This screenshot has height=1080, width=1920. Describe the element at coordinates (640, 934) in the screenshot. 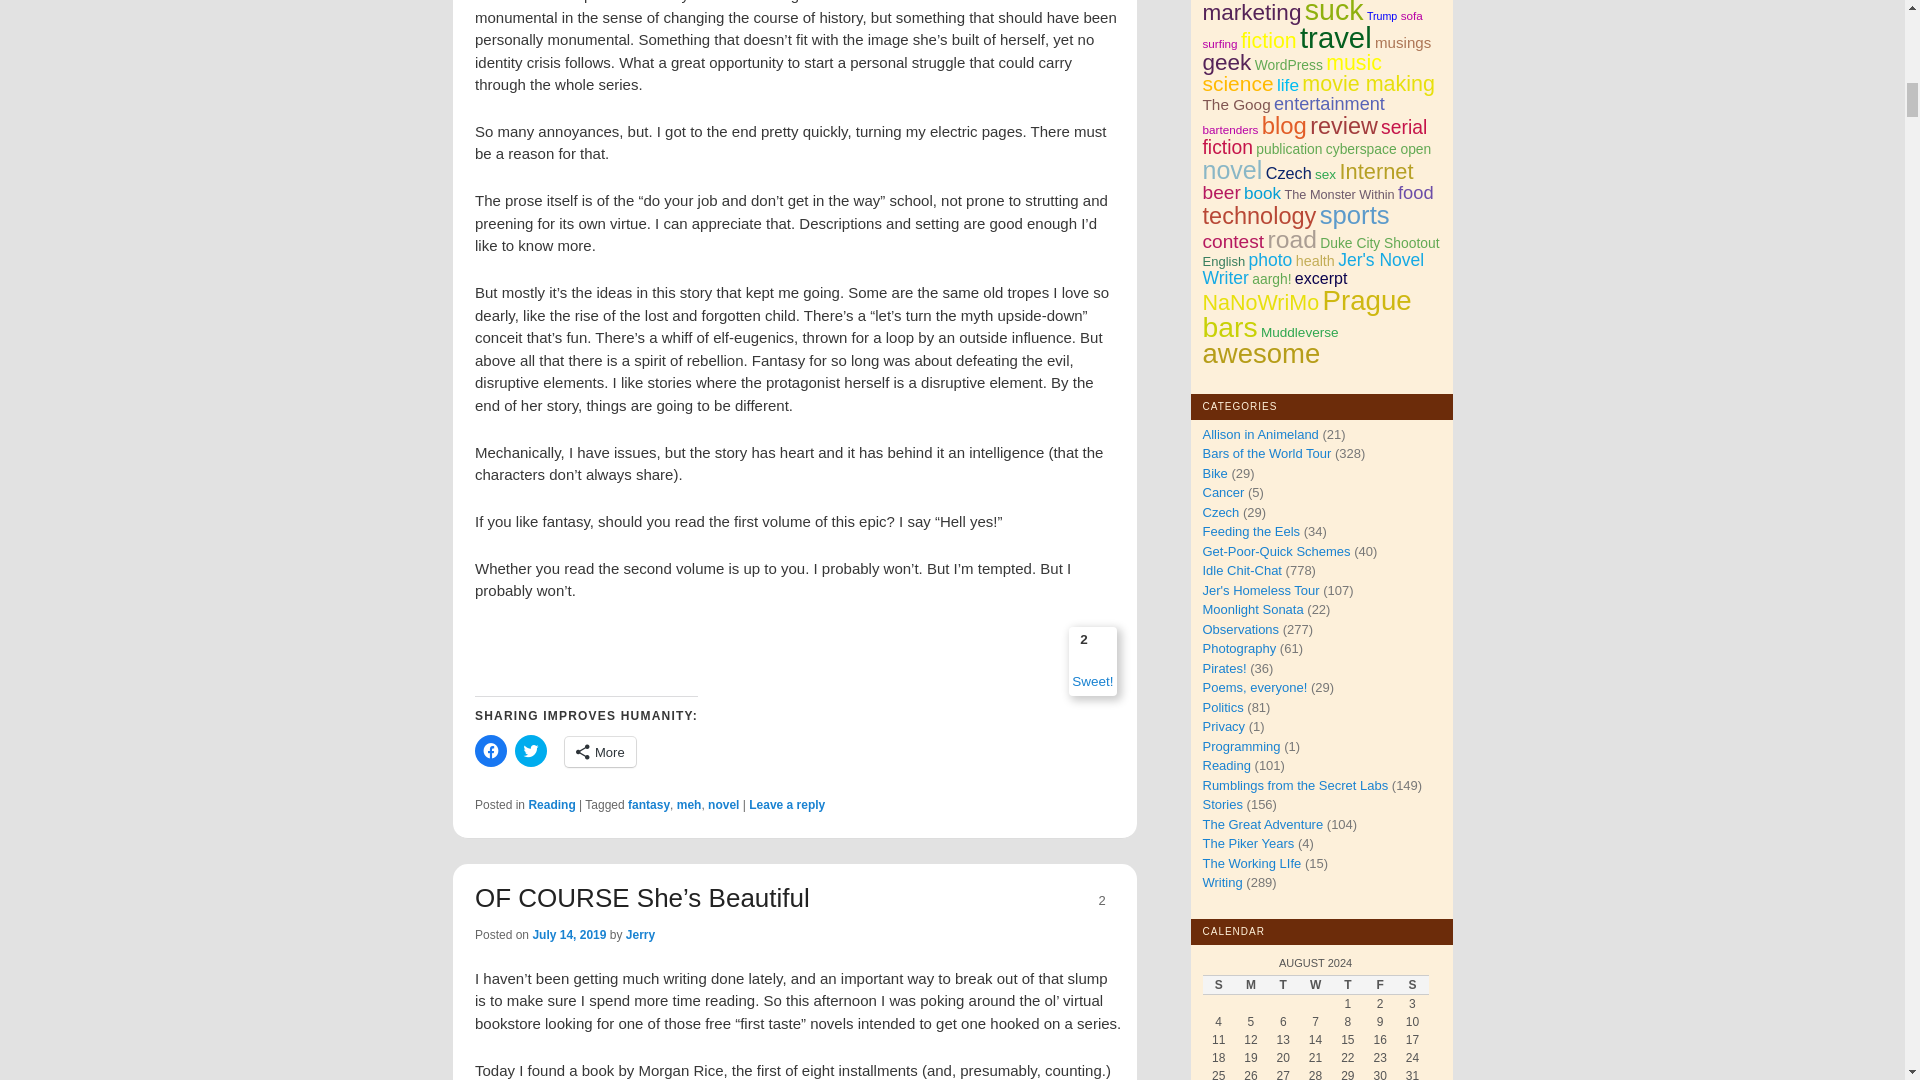

I see `View all posts by Jerry` at that location.